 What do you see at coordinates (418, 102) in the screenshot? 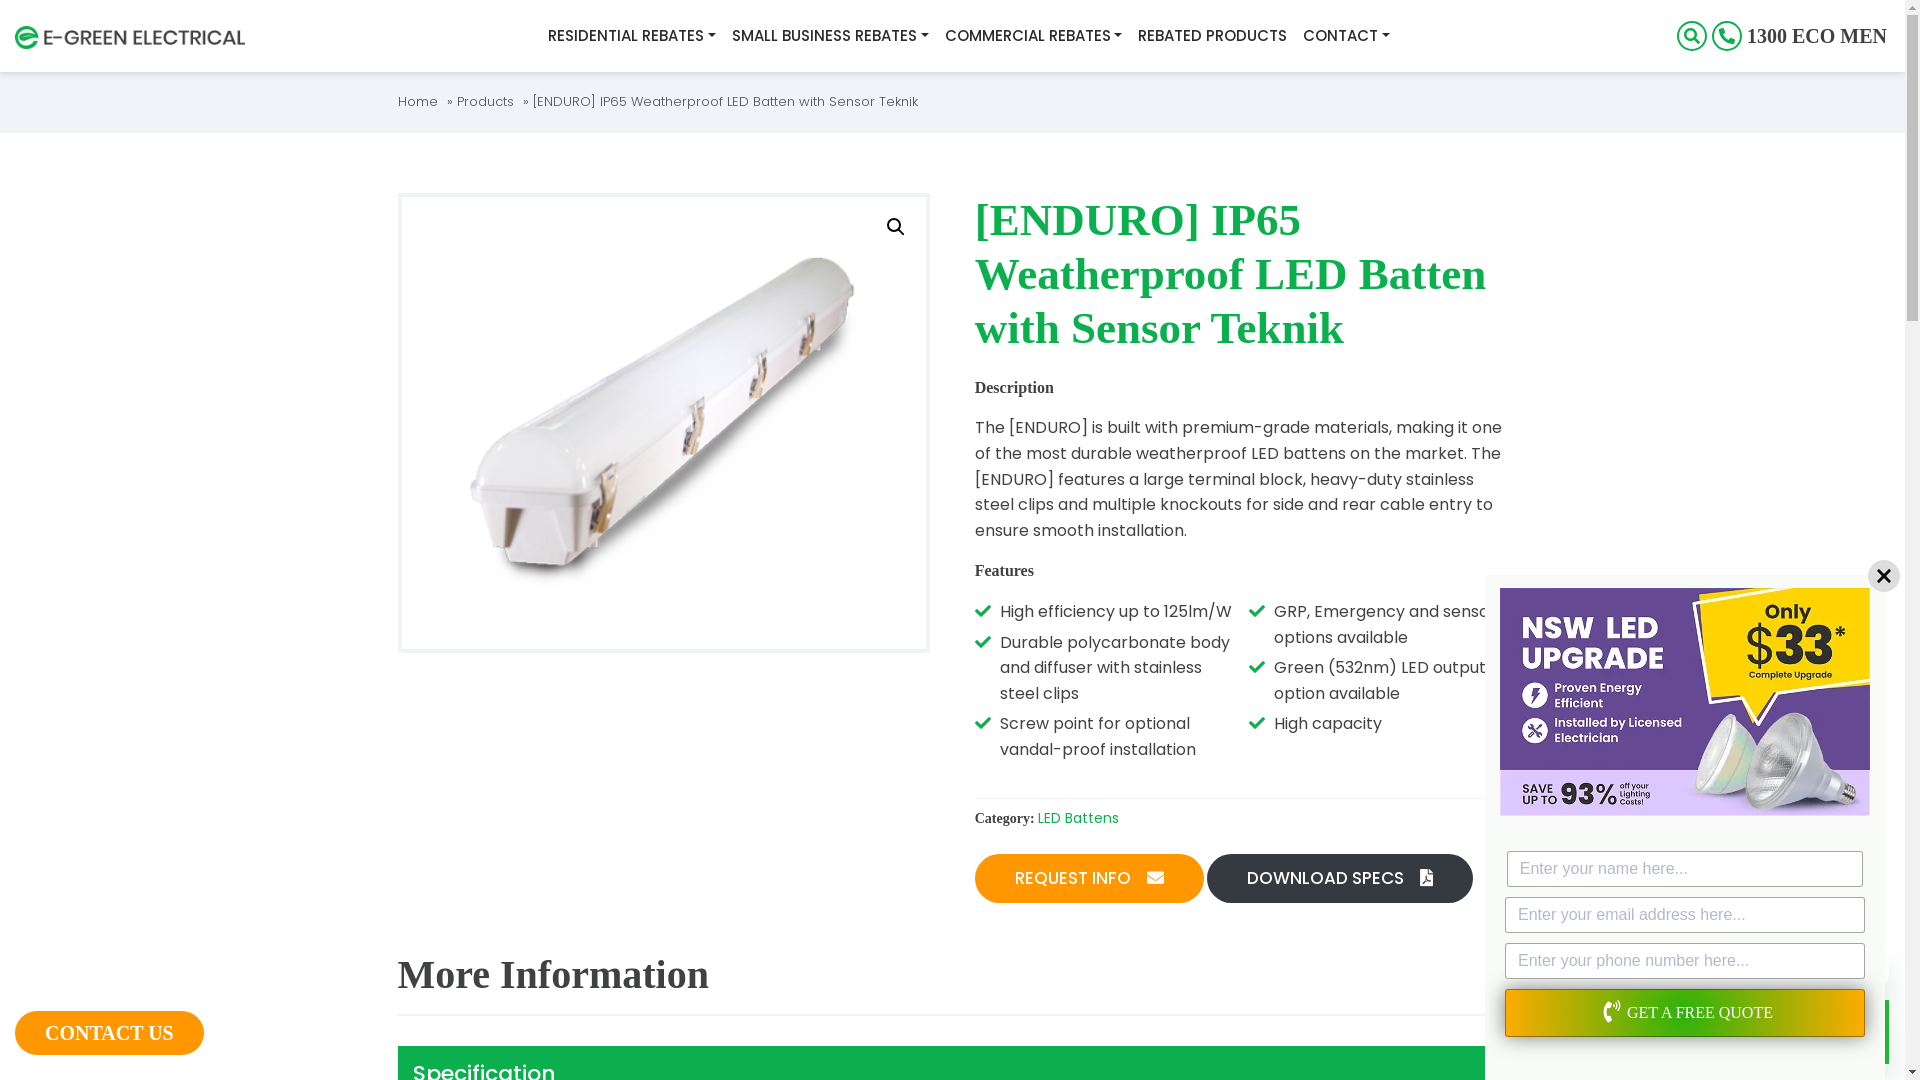
I see `Home` at bounding box center [418, 102].